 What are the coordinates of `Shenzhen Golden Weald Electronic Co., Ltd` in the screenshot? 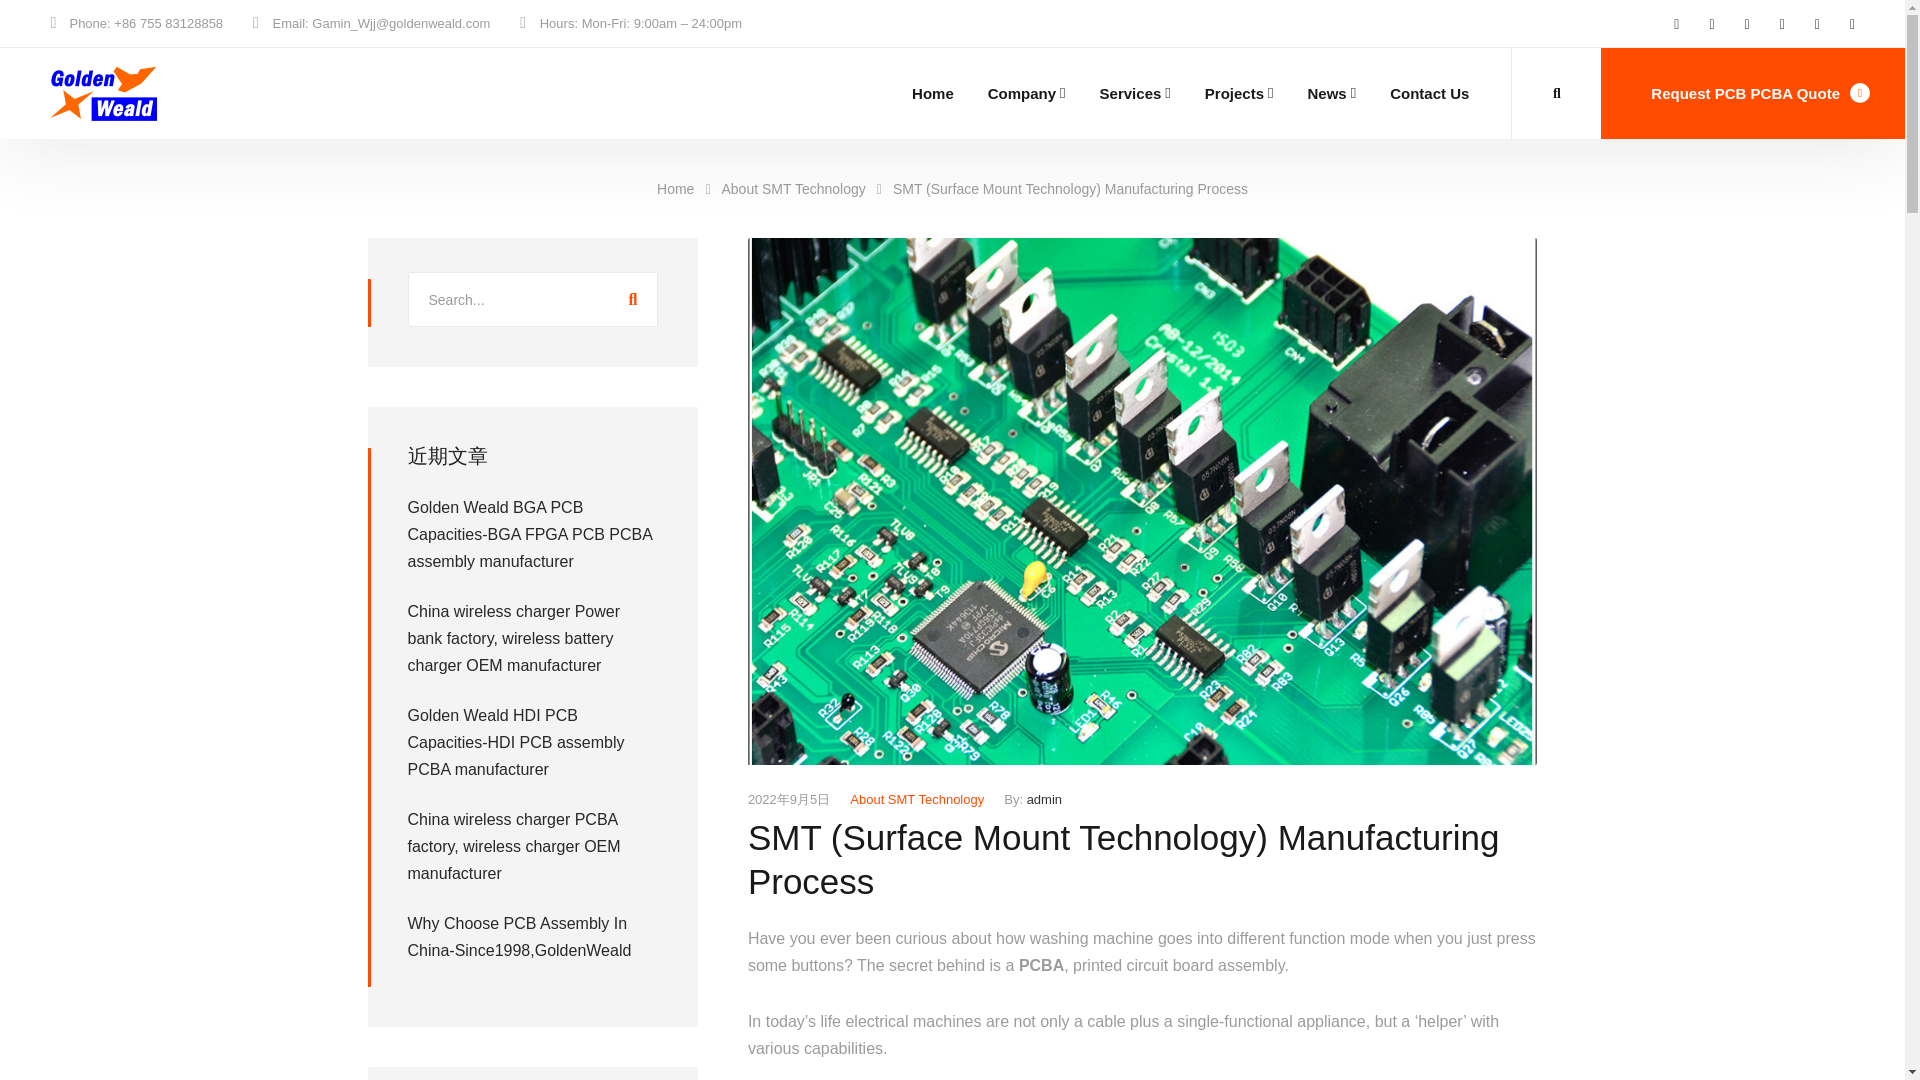 It's located at (103, 94).